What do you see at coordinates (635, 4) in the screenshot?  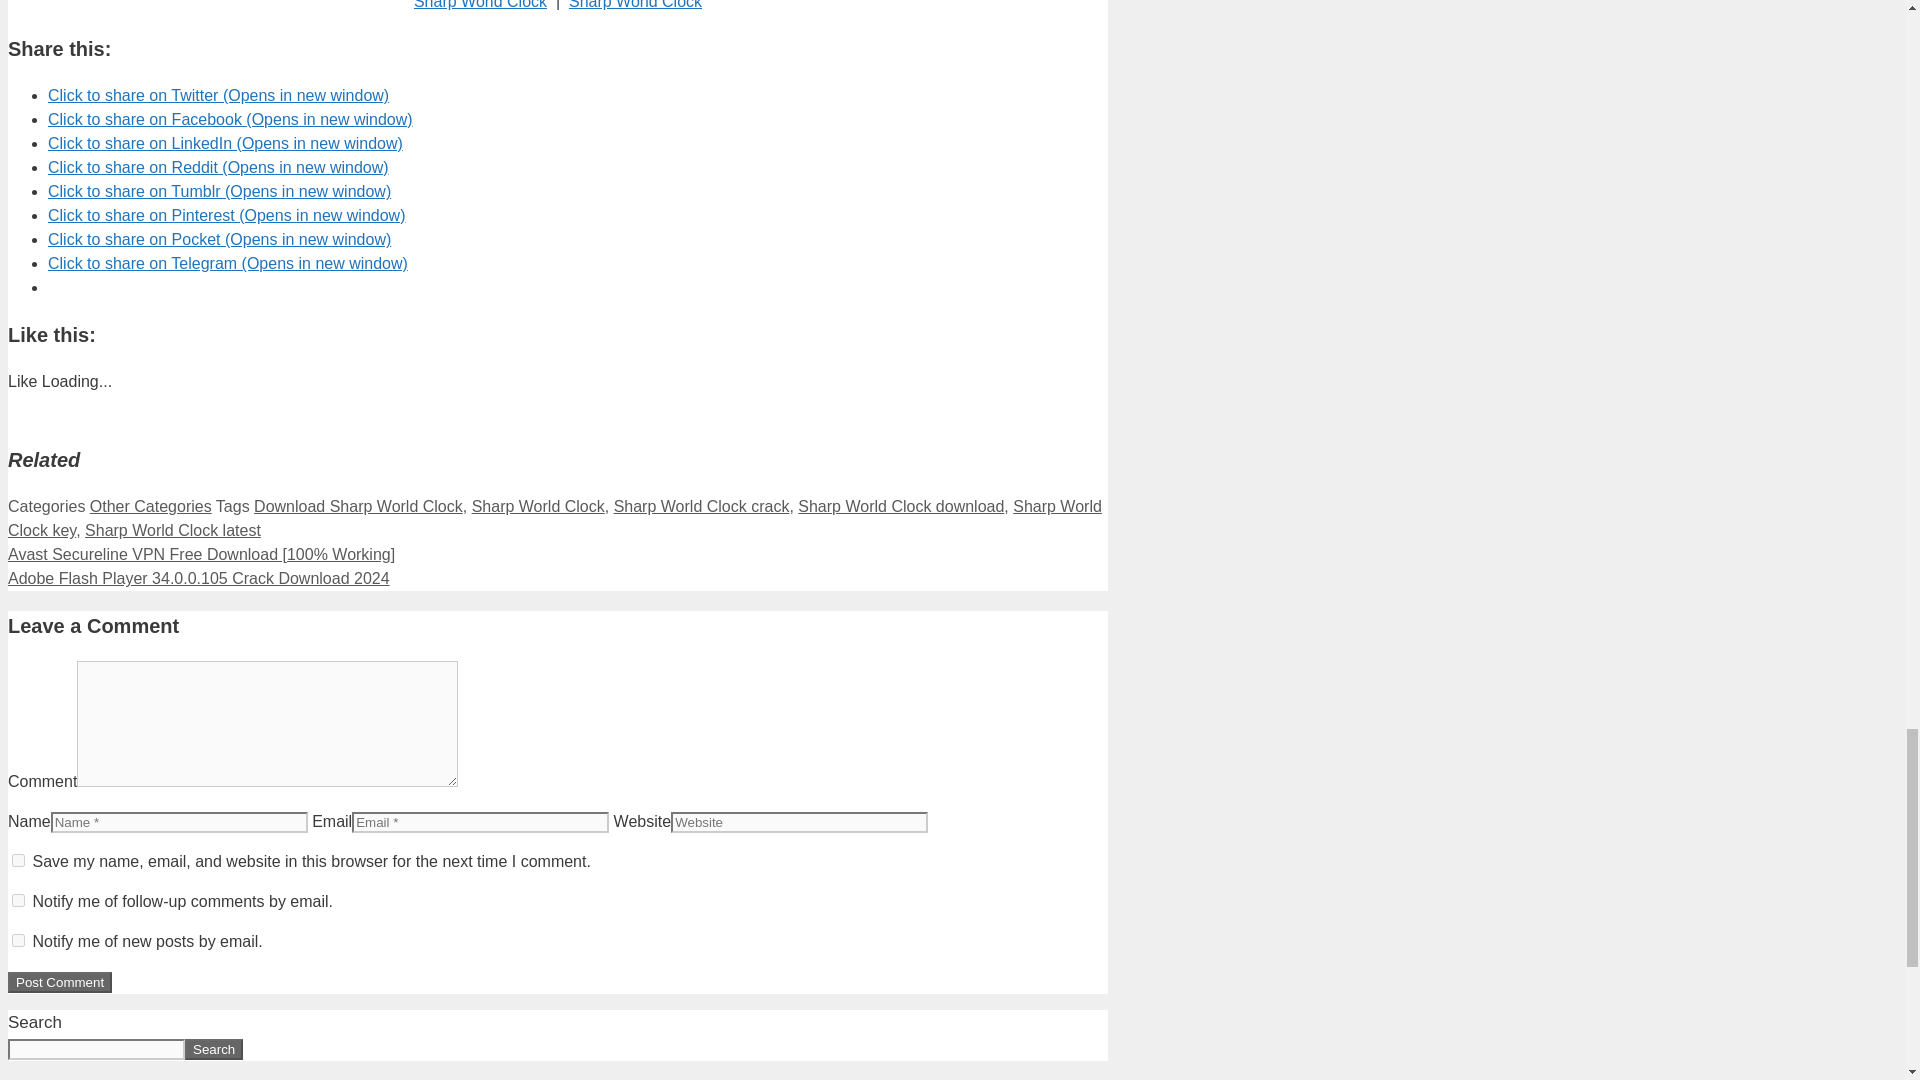 I see `Sharp World Clock` at bounding box center [635, 4].